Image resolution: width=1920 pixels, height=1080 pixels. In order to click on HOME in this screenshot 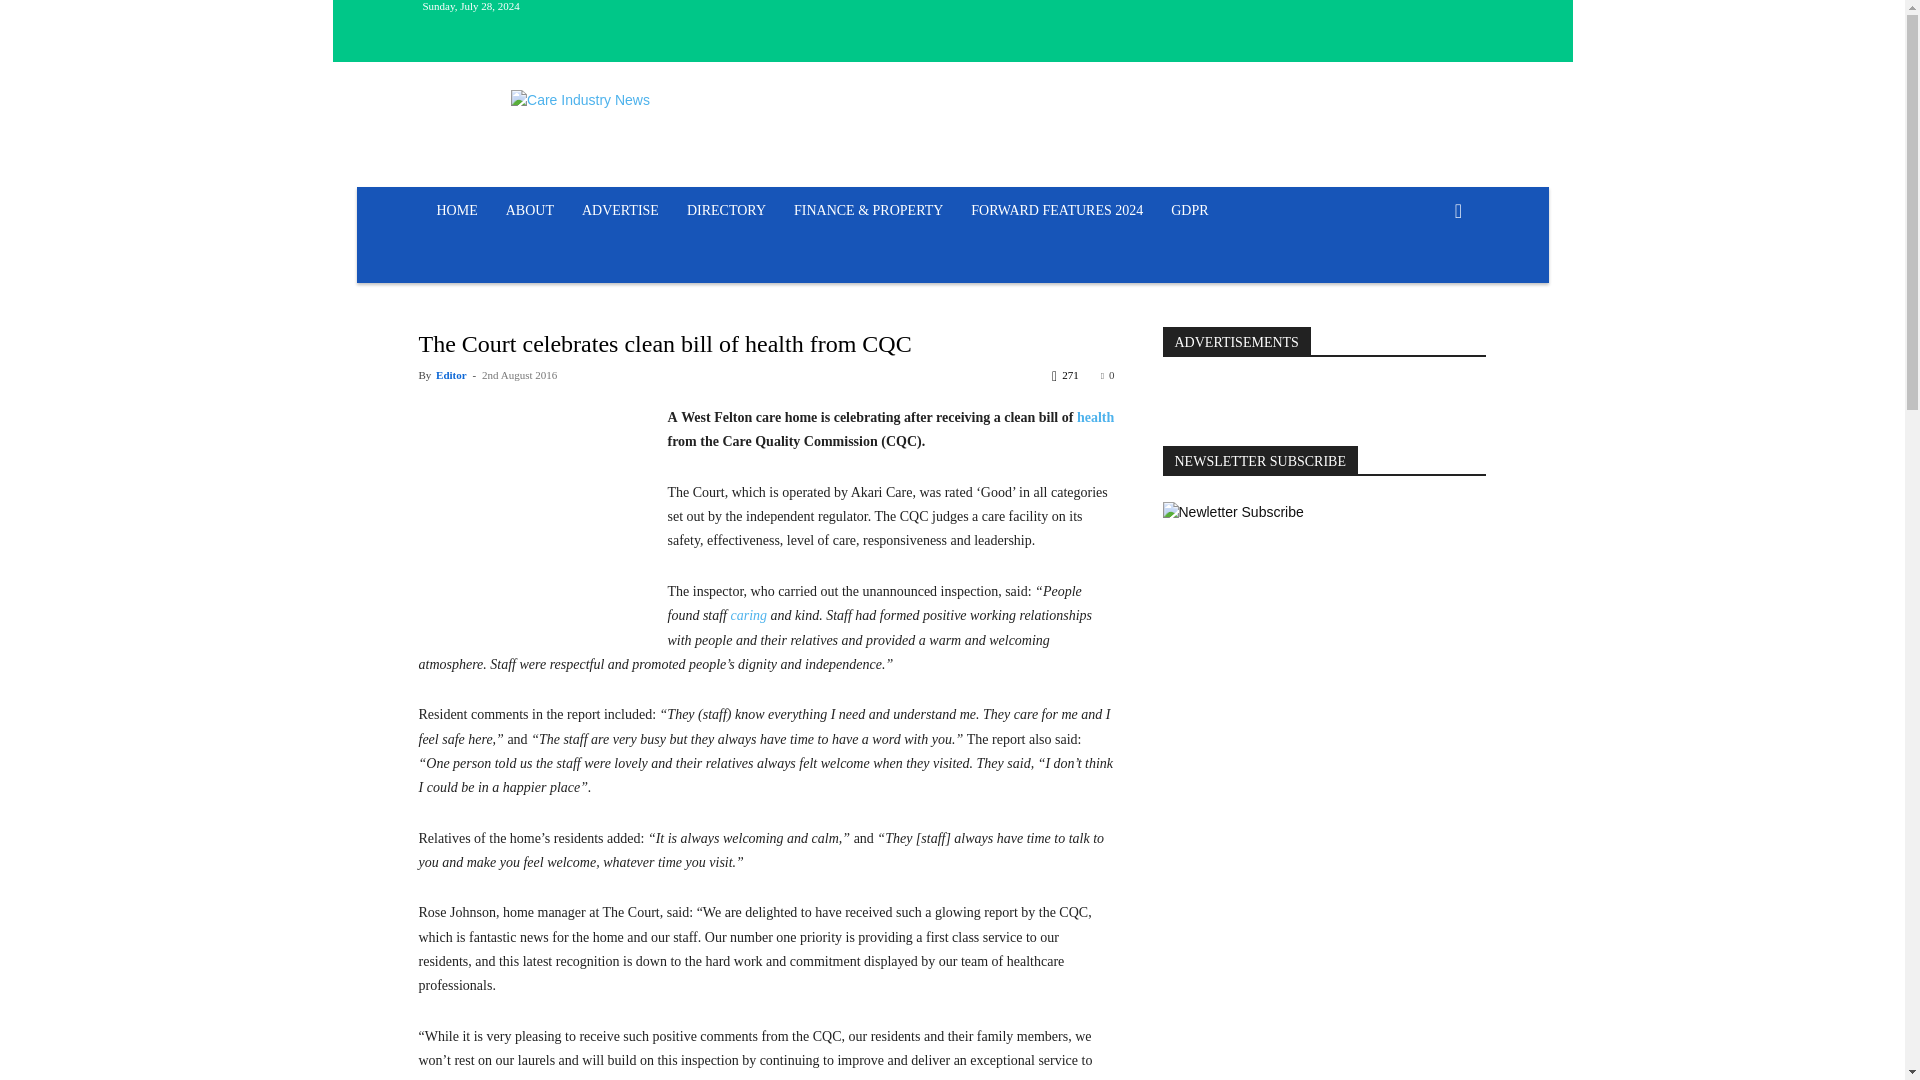, I will do `click(456, 210)`.